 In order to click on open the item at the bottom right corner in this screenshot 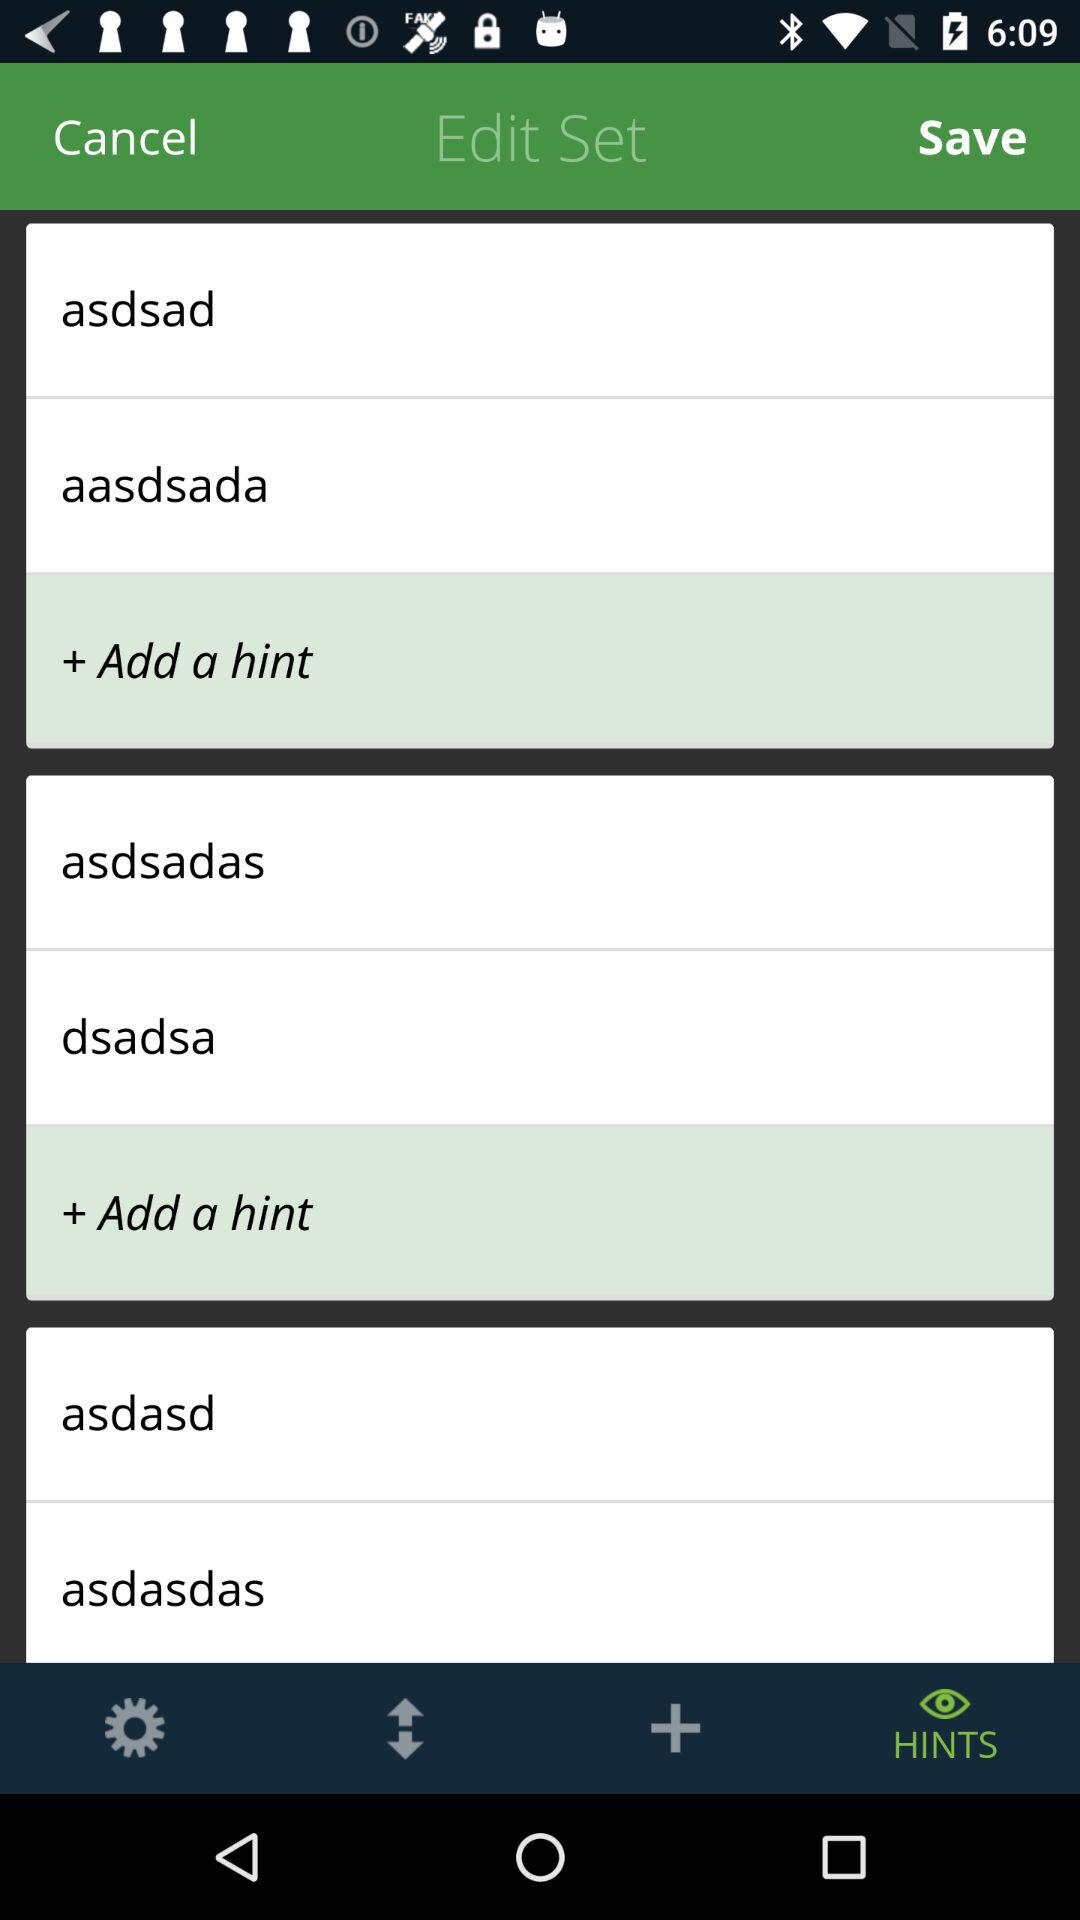, I will do `click(945, 1728)`.